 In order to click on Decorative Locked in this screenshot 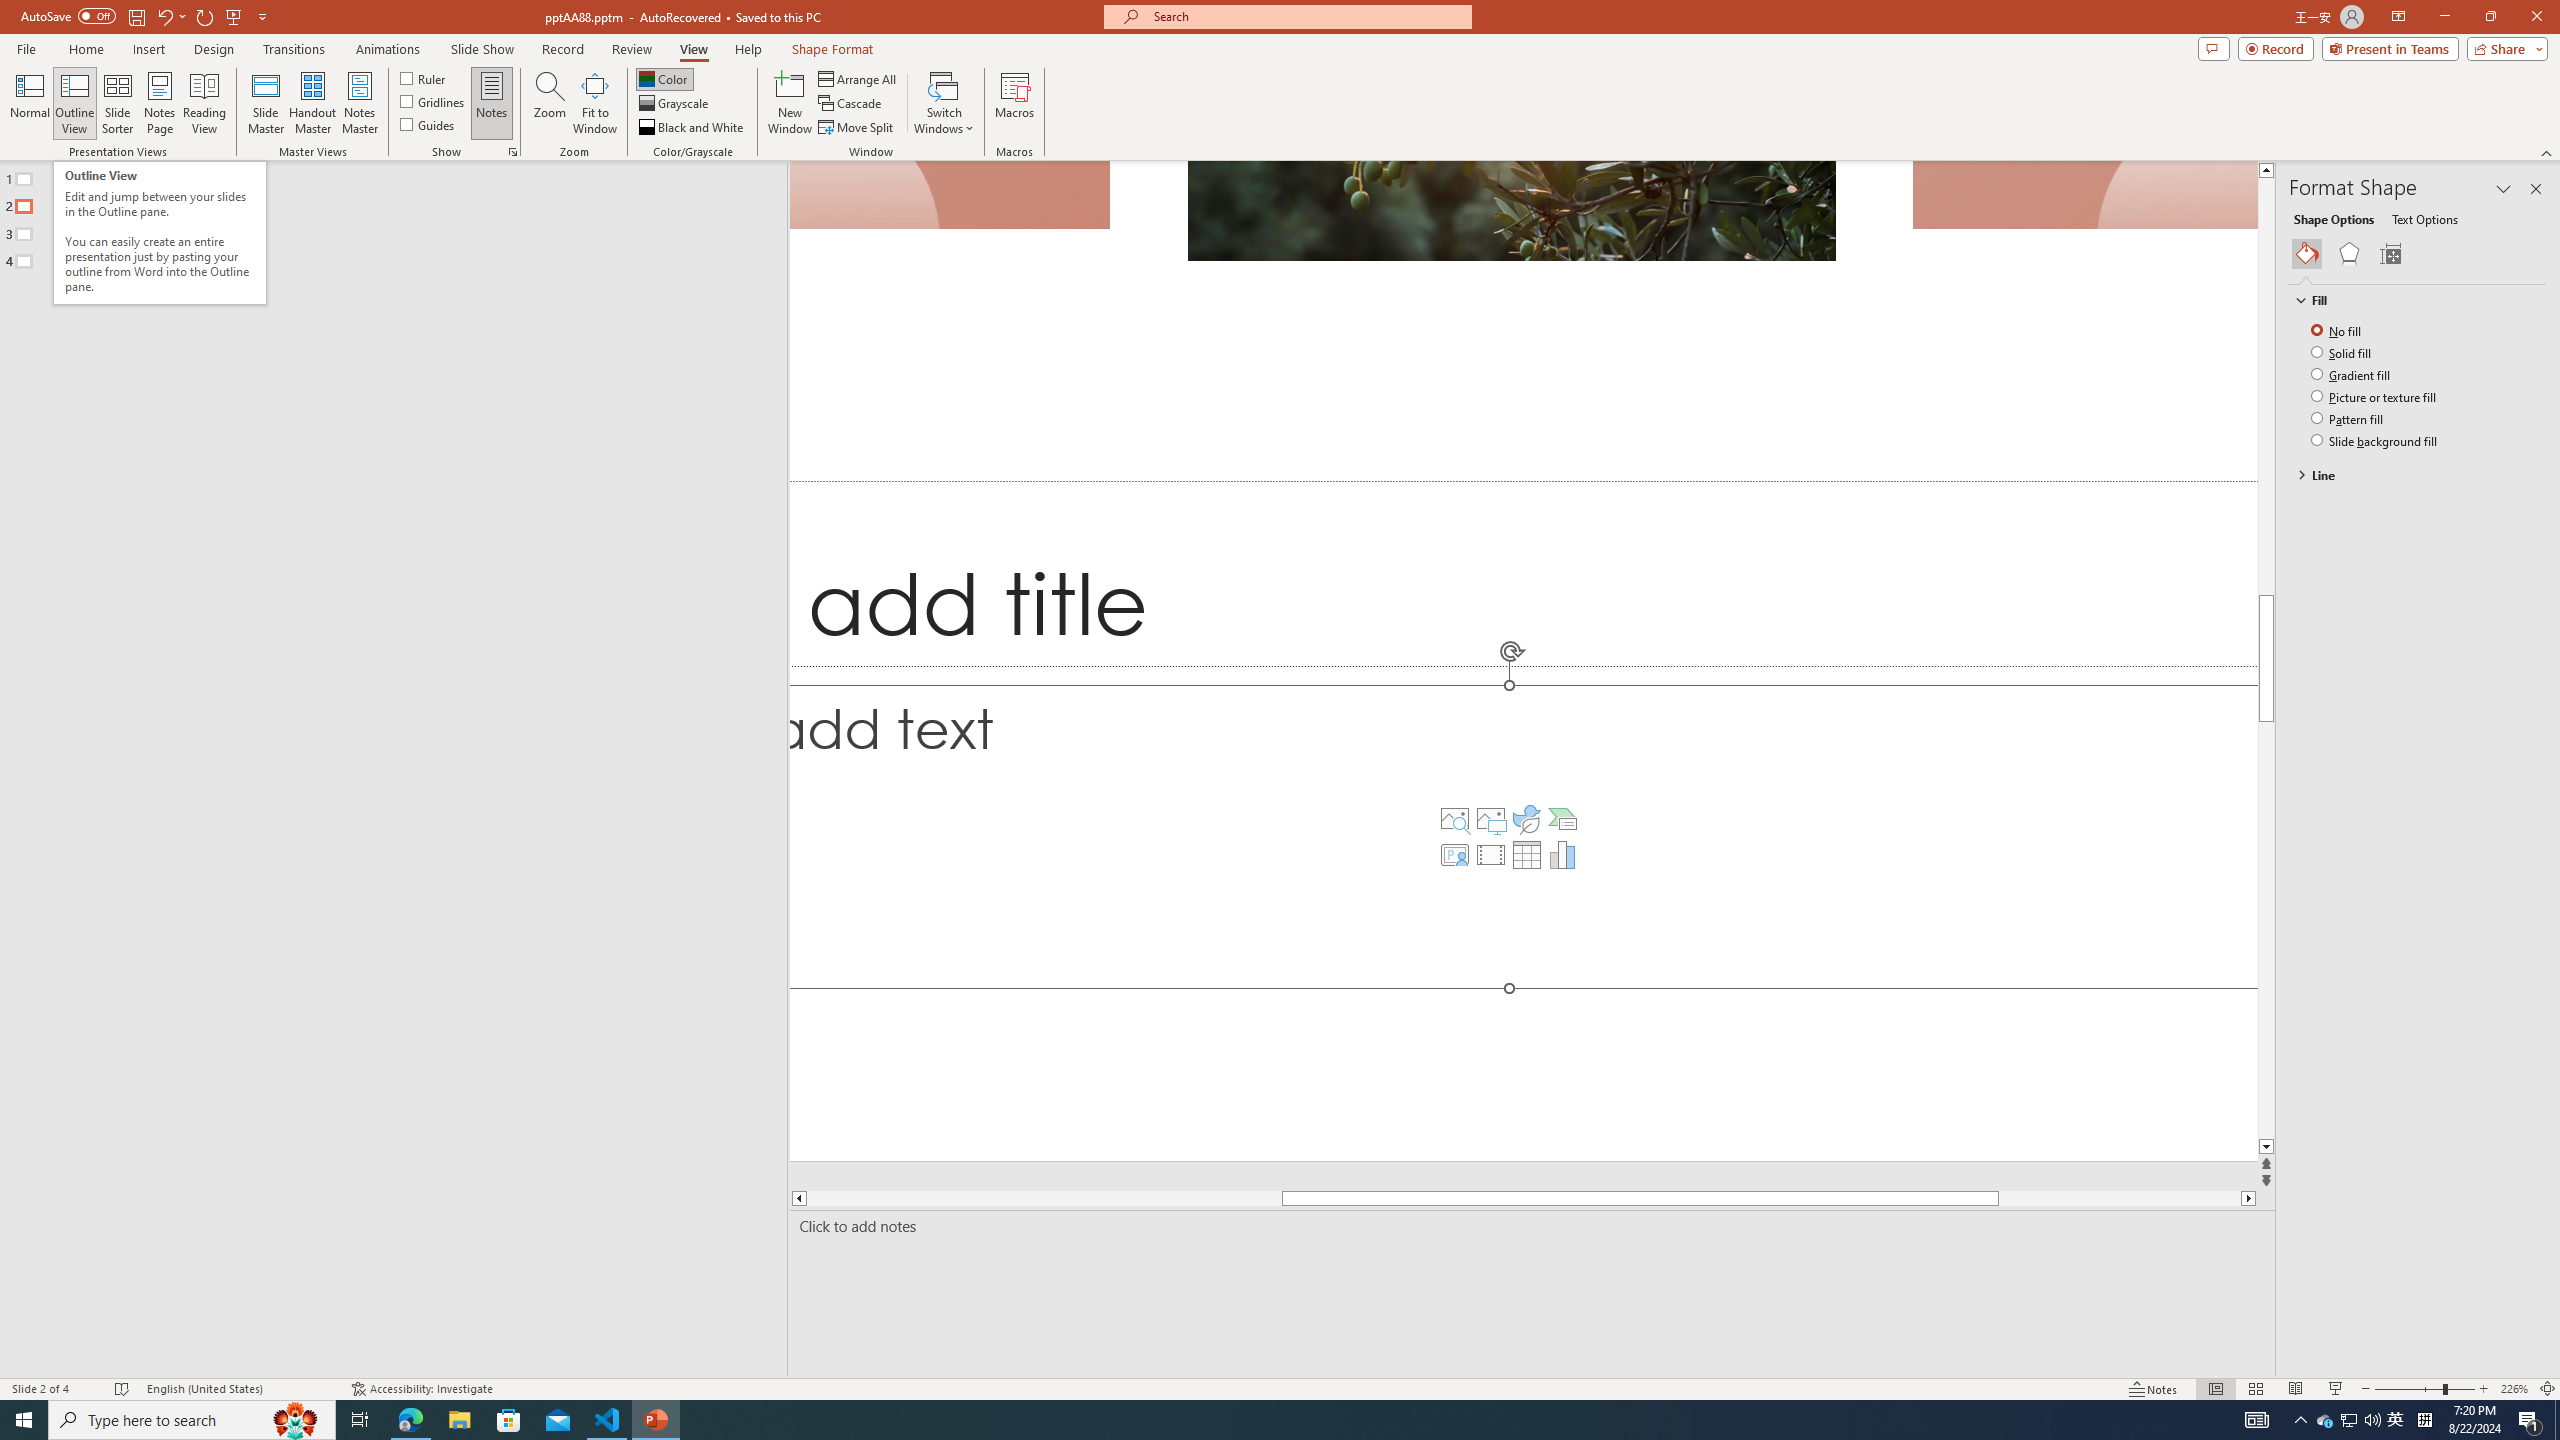, I will do `click(1524, 660)`.